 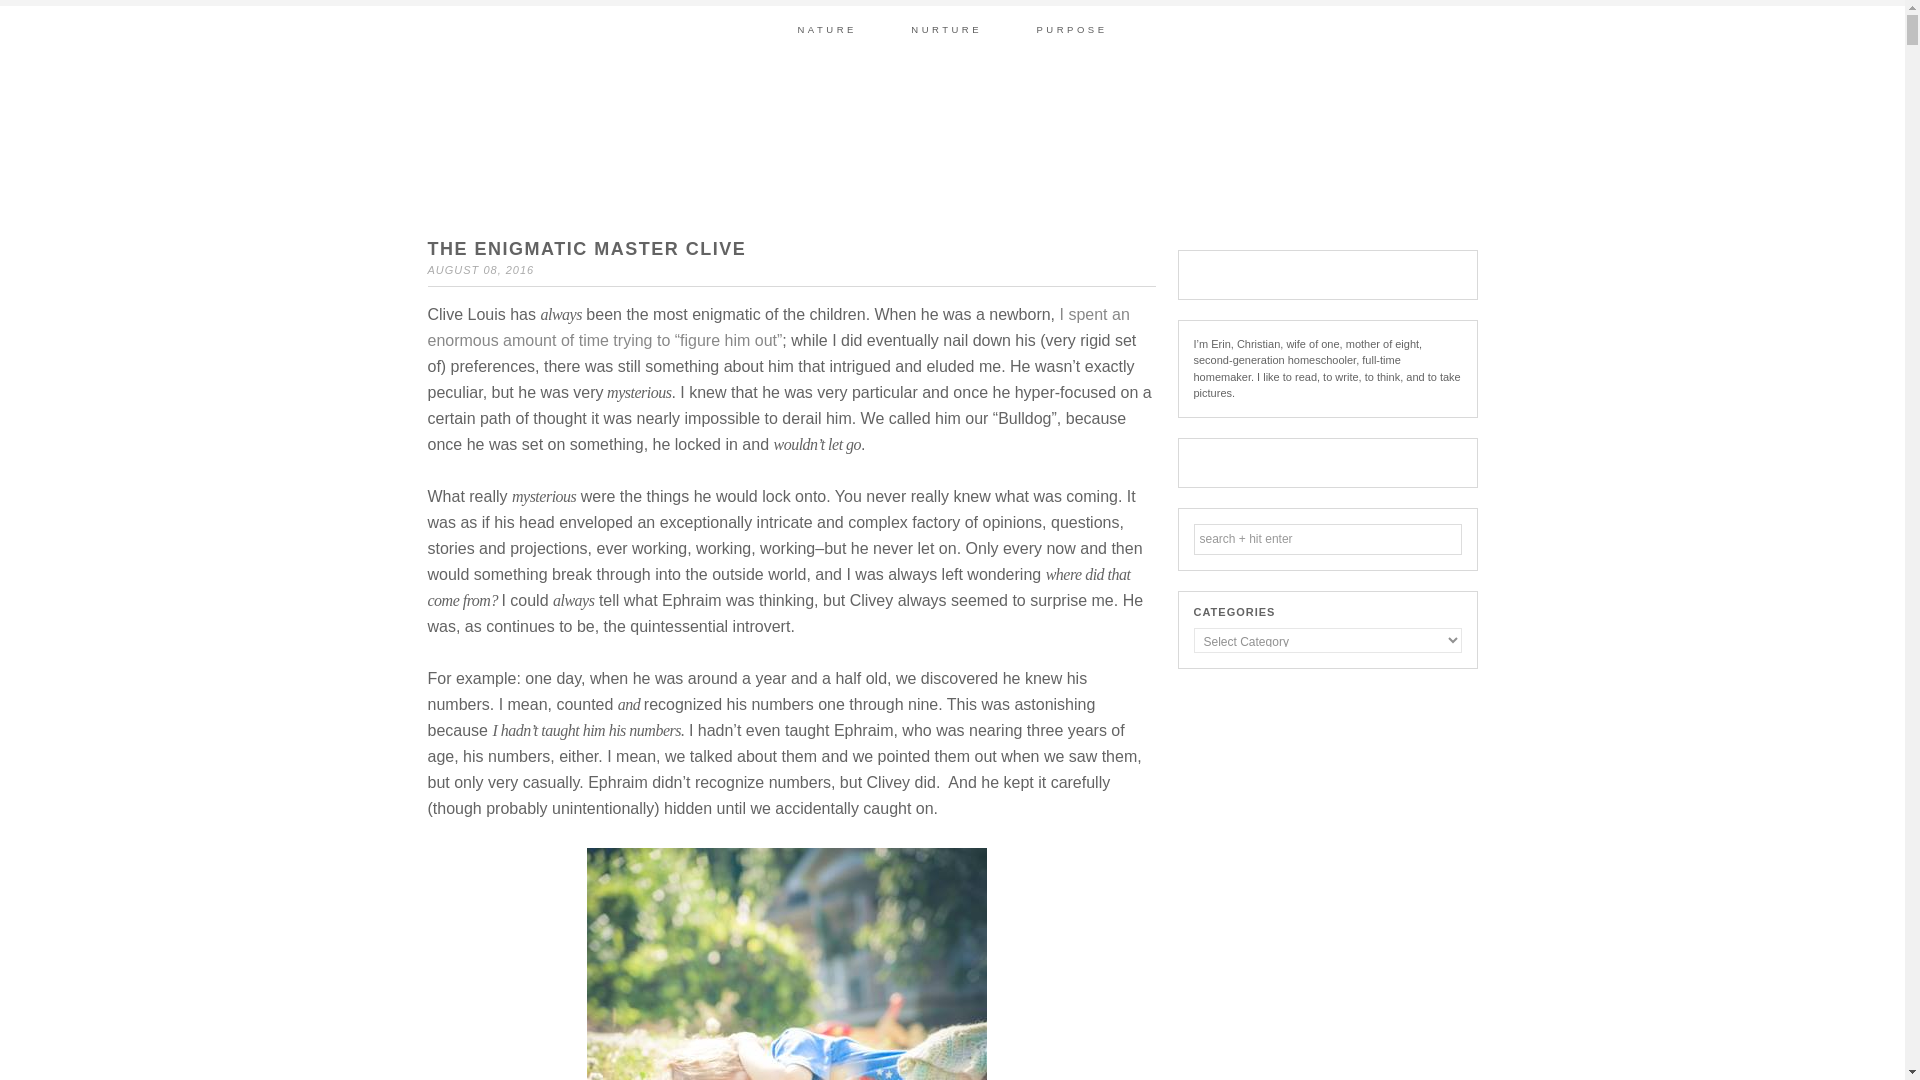 What do you see at coordinates (587, 248) in the screenshot?
I see `THE ENIGMATIC MASTER CLIVE` at bounding box center [587, 248].